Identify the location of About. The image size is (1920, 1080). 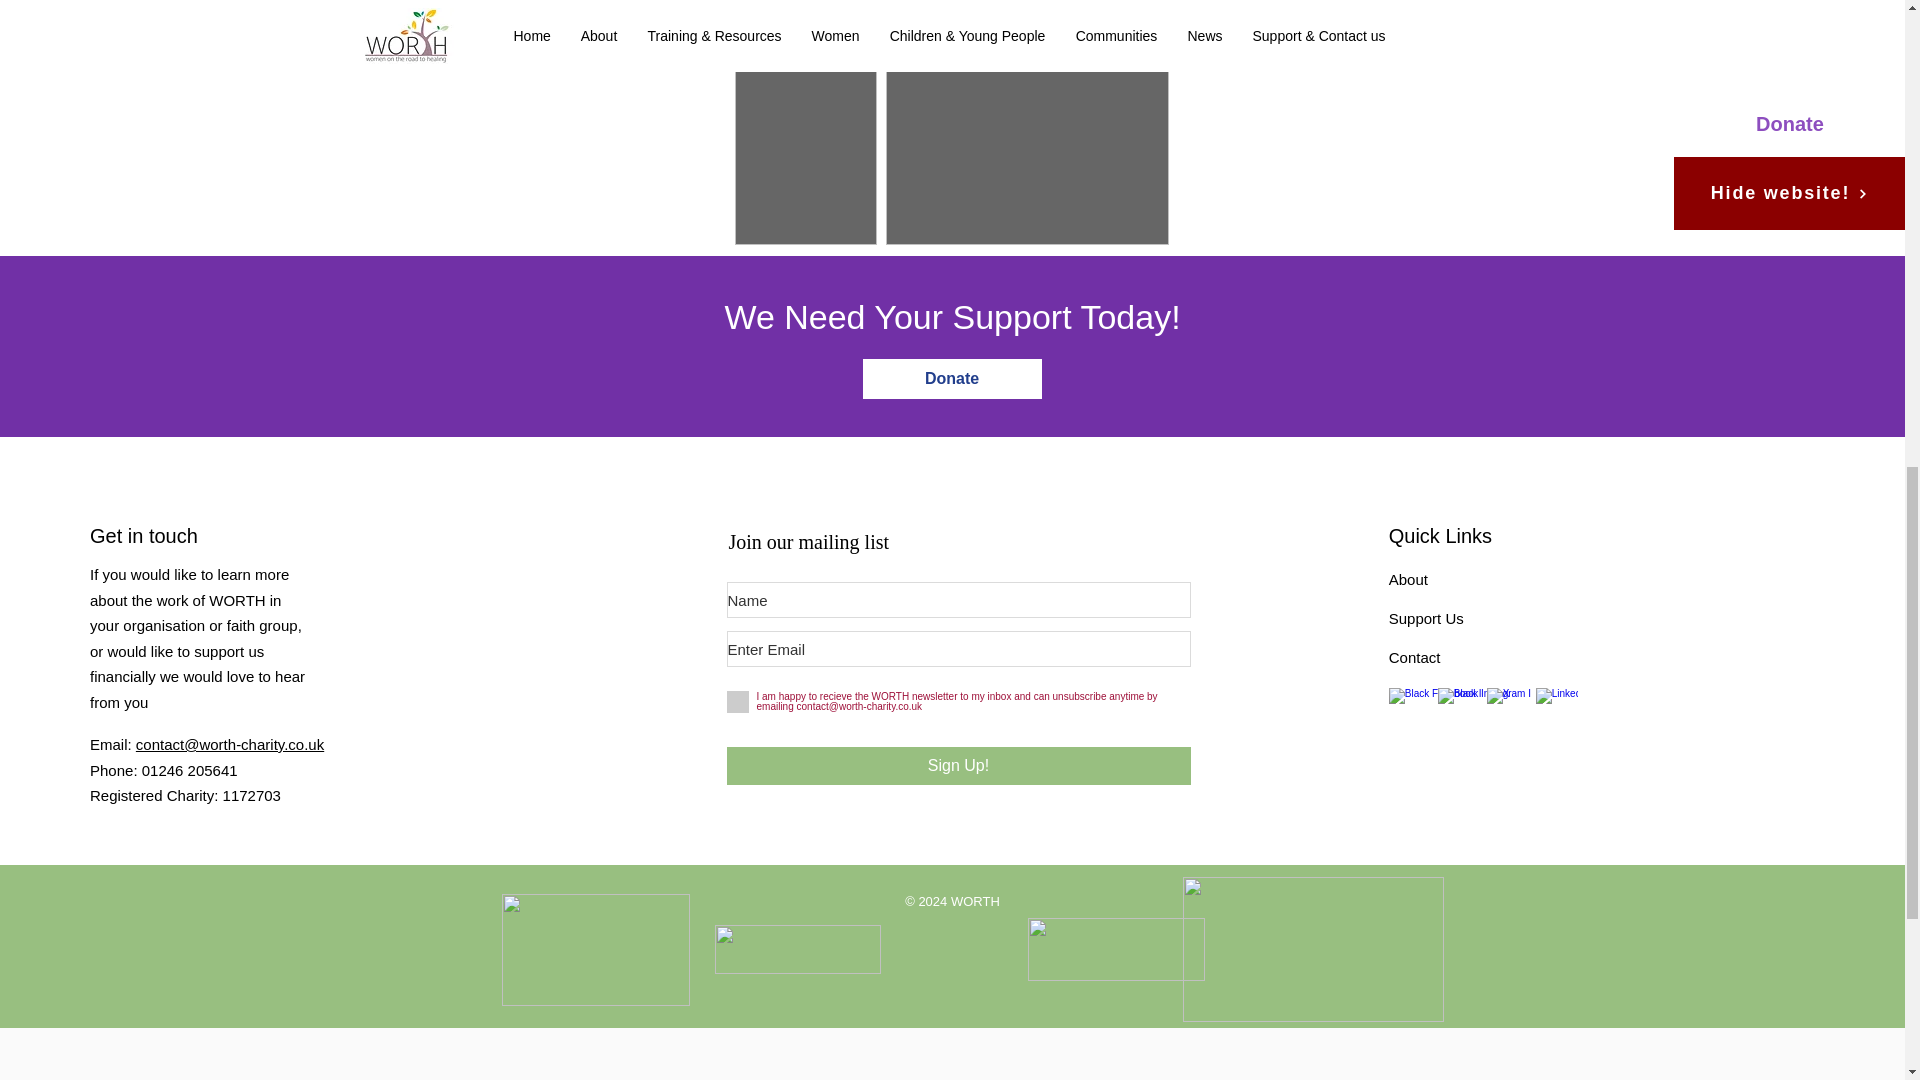
(1408, 579).